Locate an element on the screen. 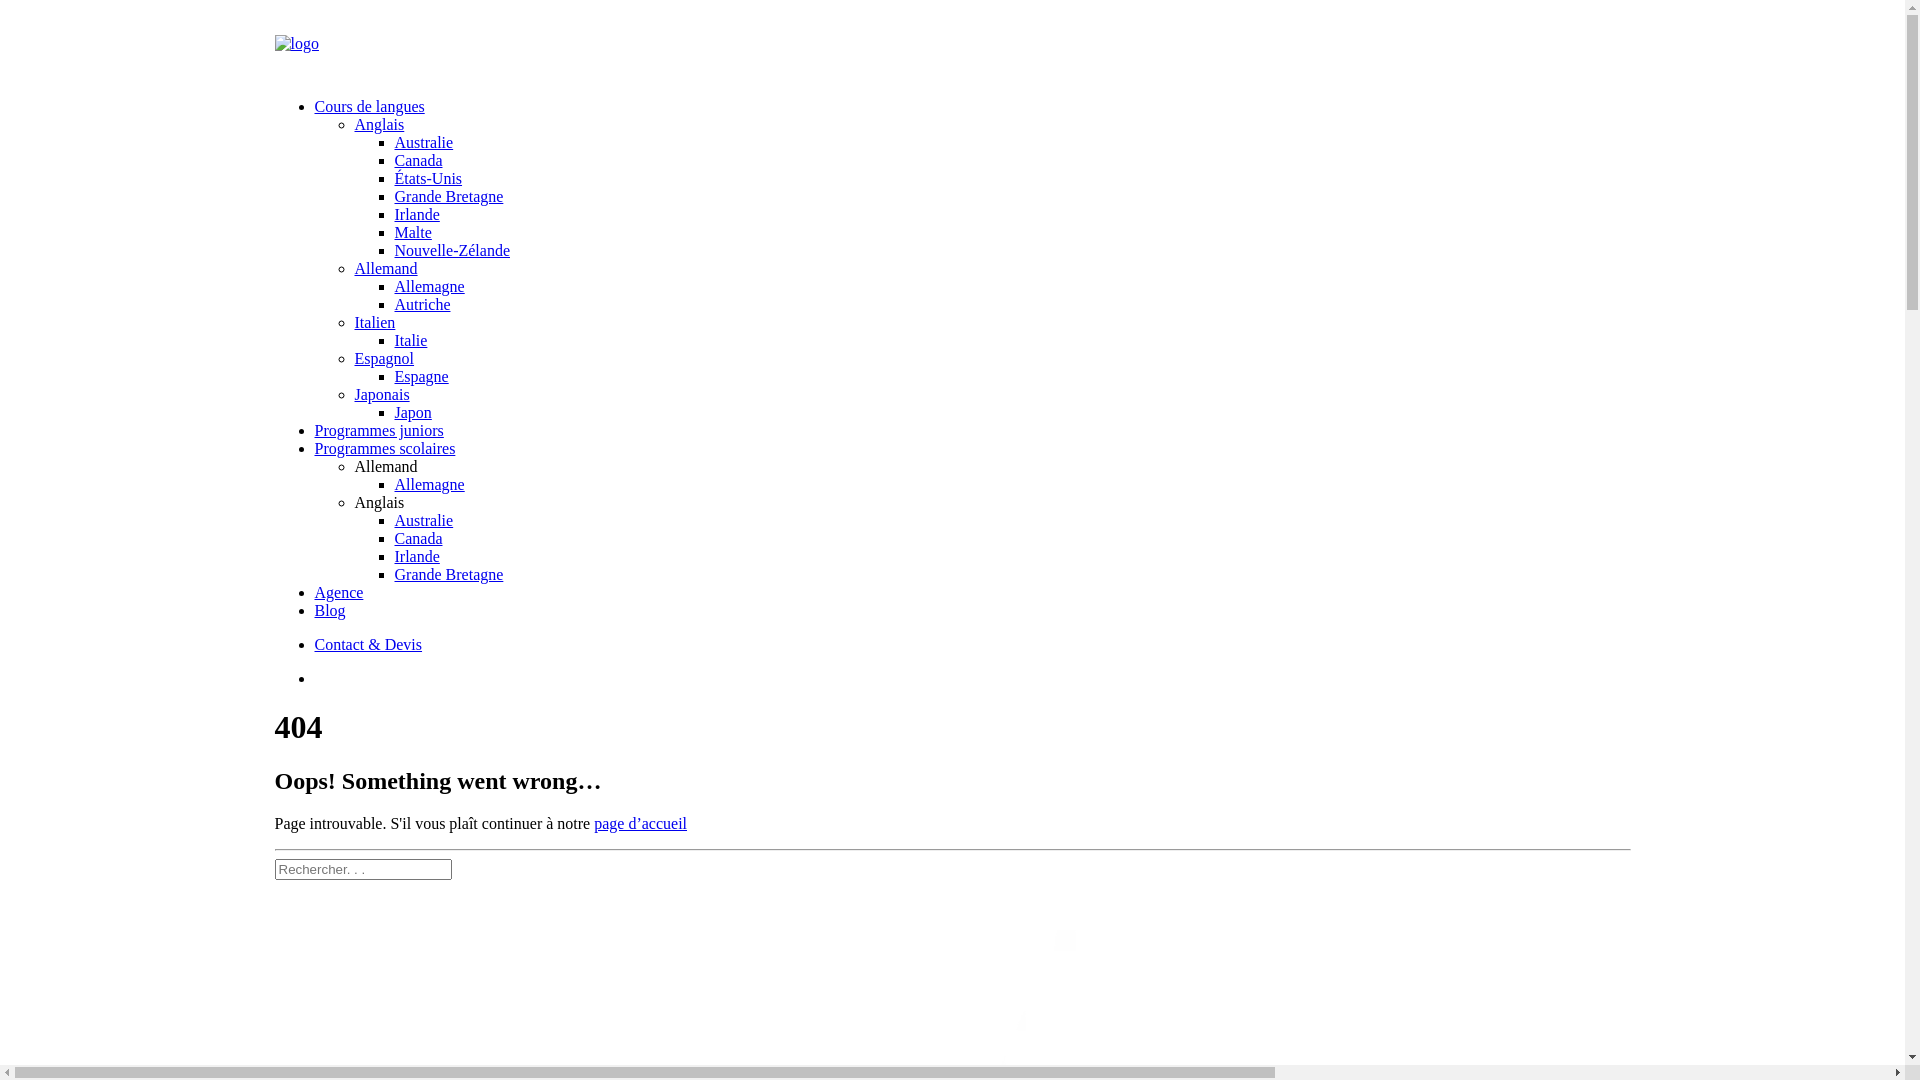 Image resolution: width=1920 pixels, height=1080 pixels. Malte is located at coordinates (412, 232).